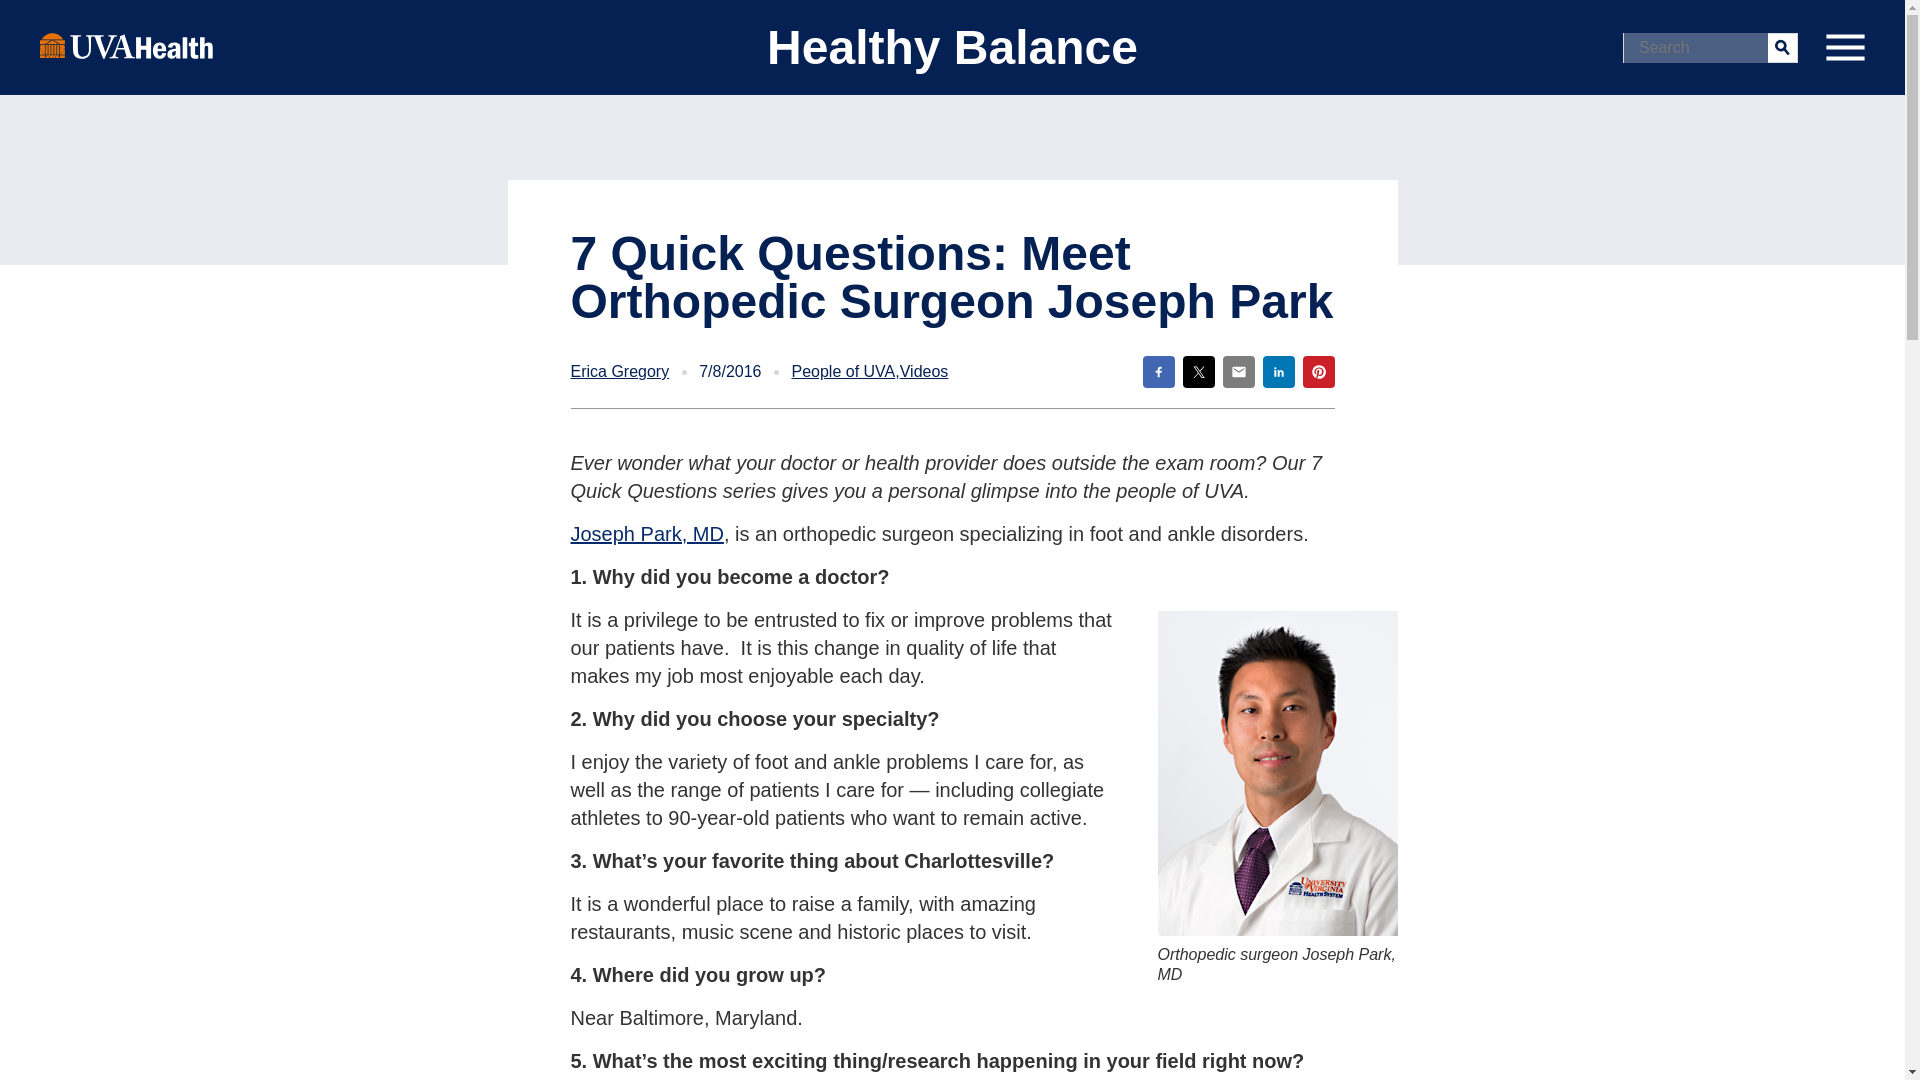 Image resolution: width=1920 pixels, height=1080 pixels. I want to click on Search Submit, so click(1782, 46).